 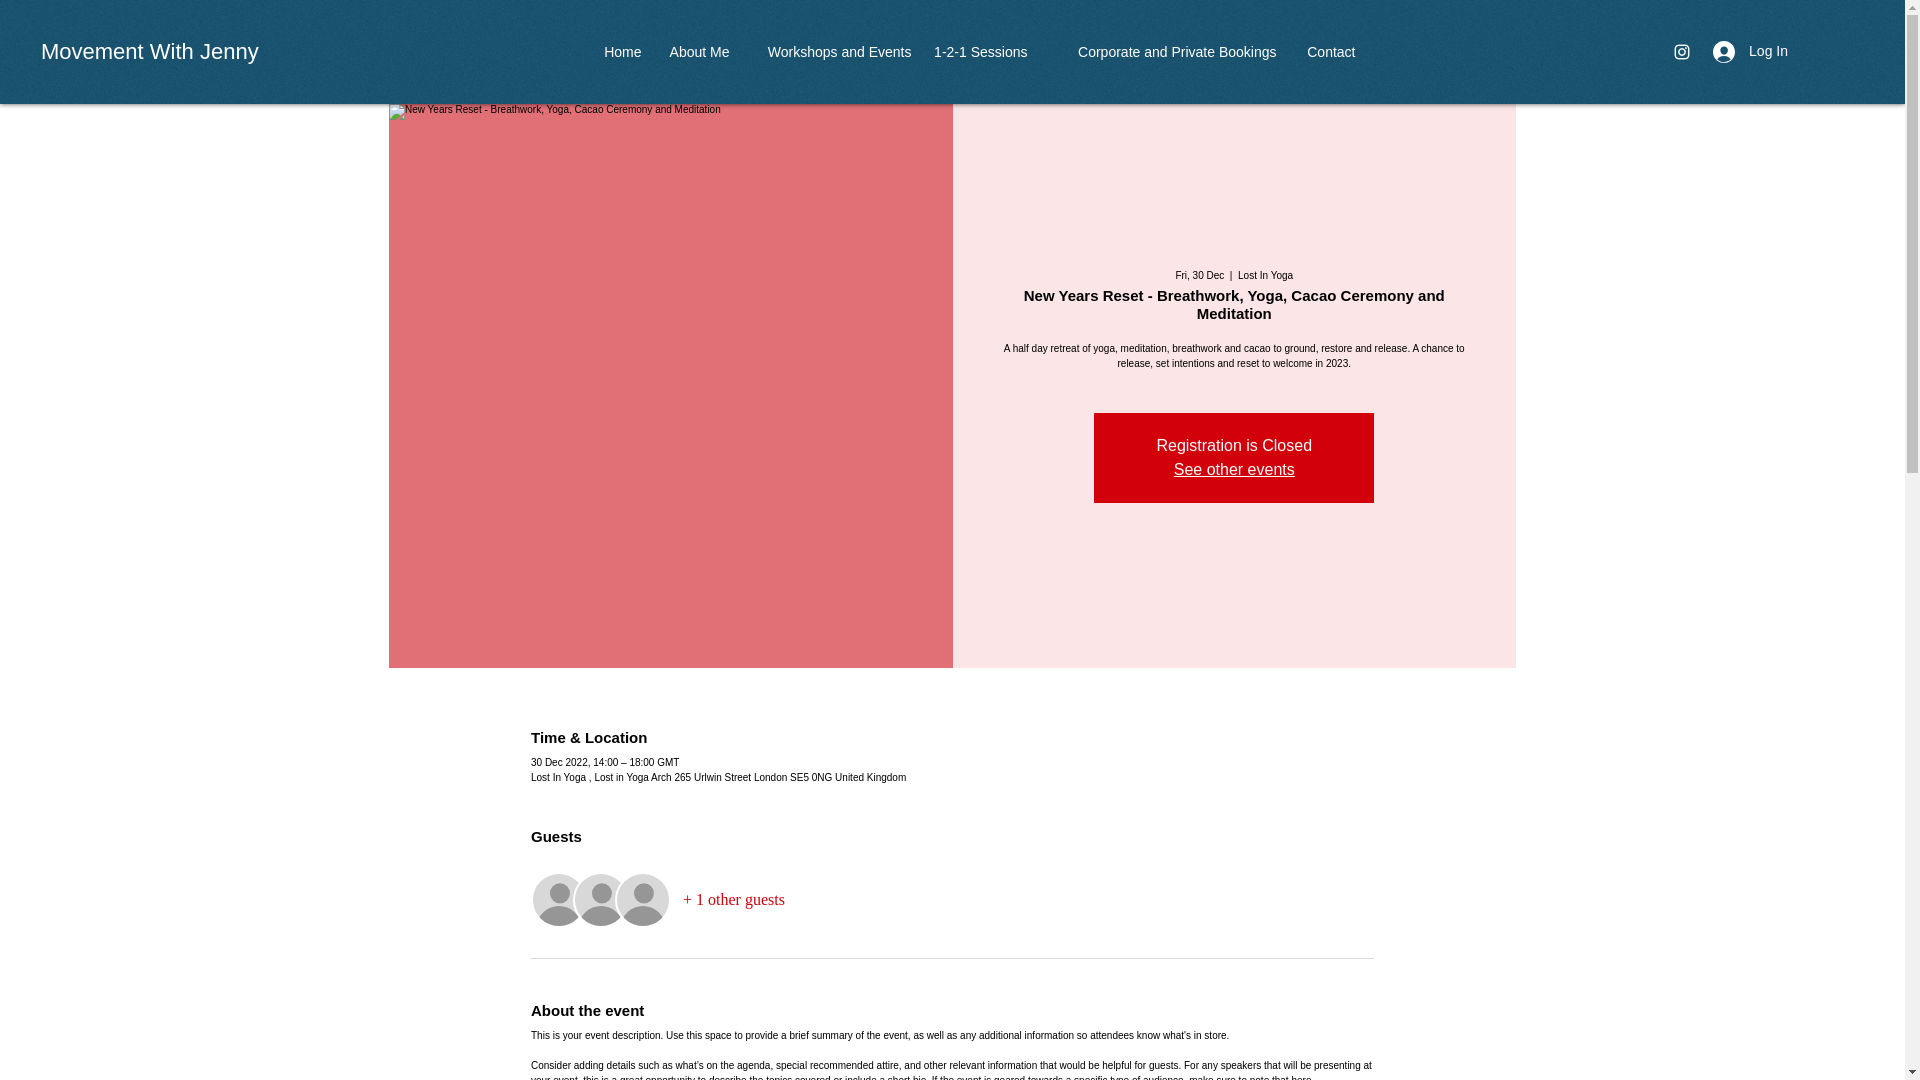 What do you see at coordinates (980, 51) in the screenshot?
I see `1-2-1 Sessions` at bounding box center [980, 51].